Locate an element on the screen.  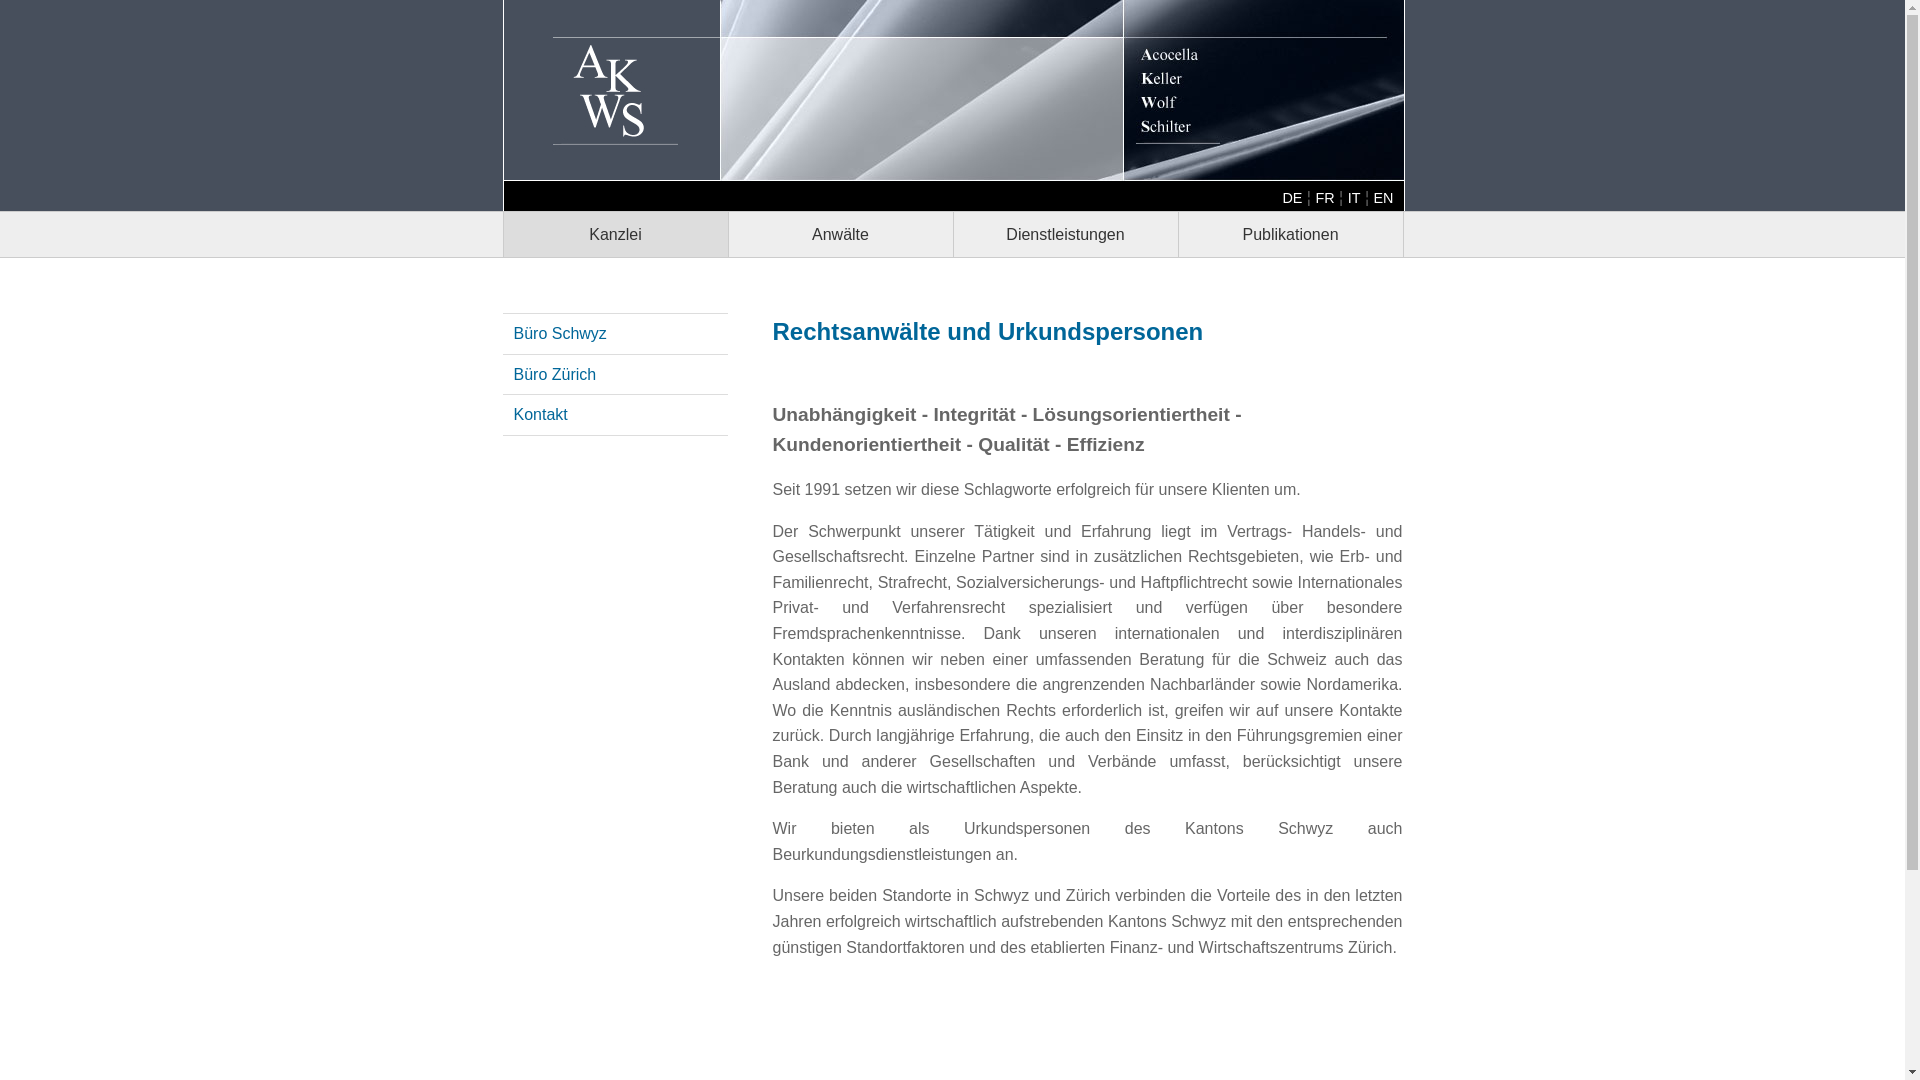
Kontakt is located at coordinates (541, 414).